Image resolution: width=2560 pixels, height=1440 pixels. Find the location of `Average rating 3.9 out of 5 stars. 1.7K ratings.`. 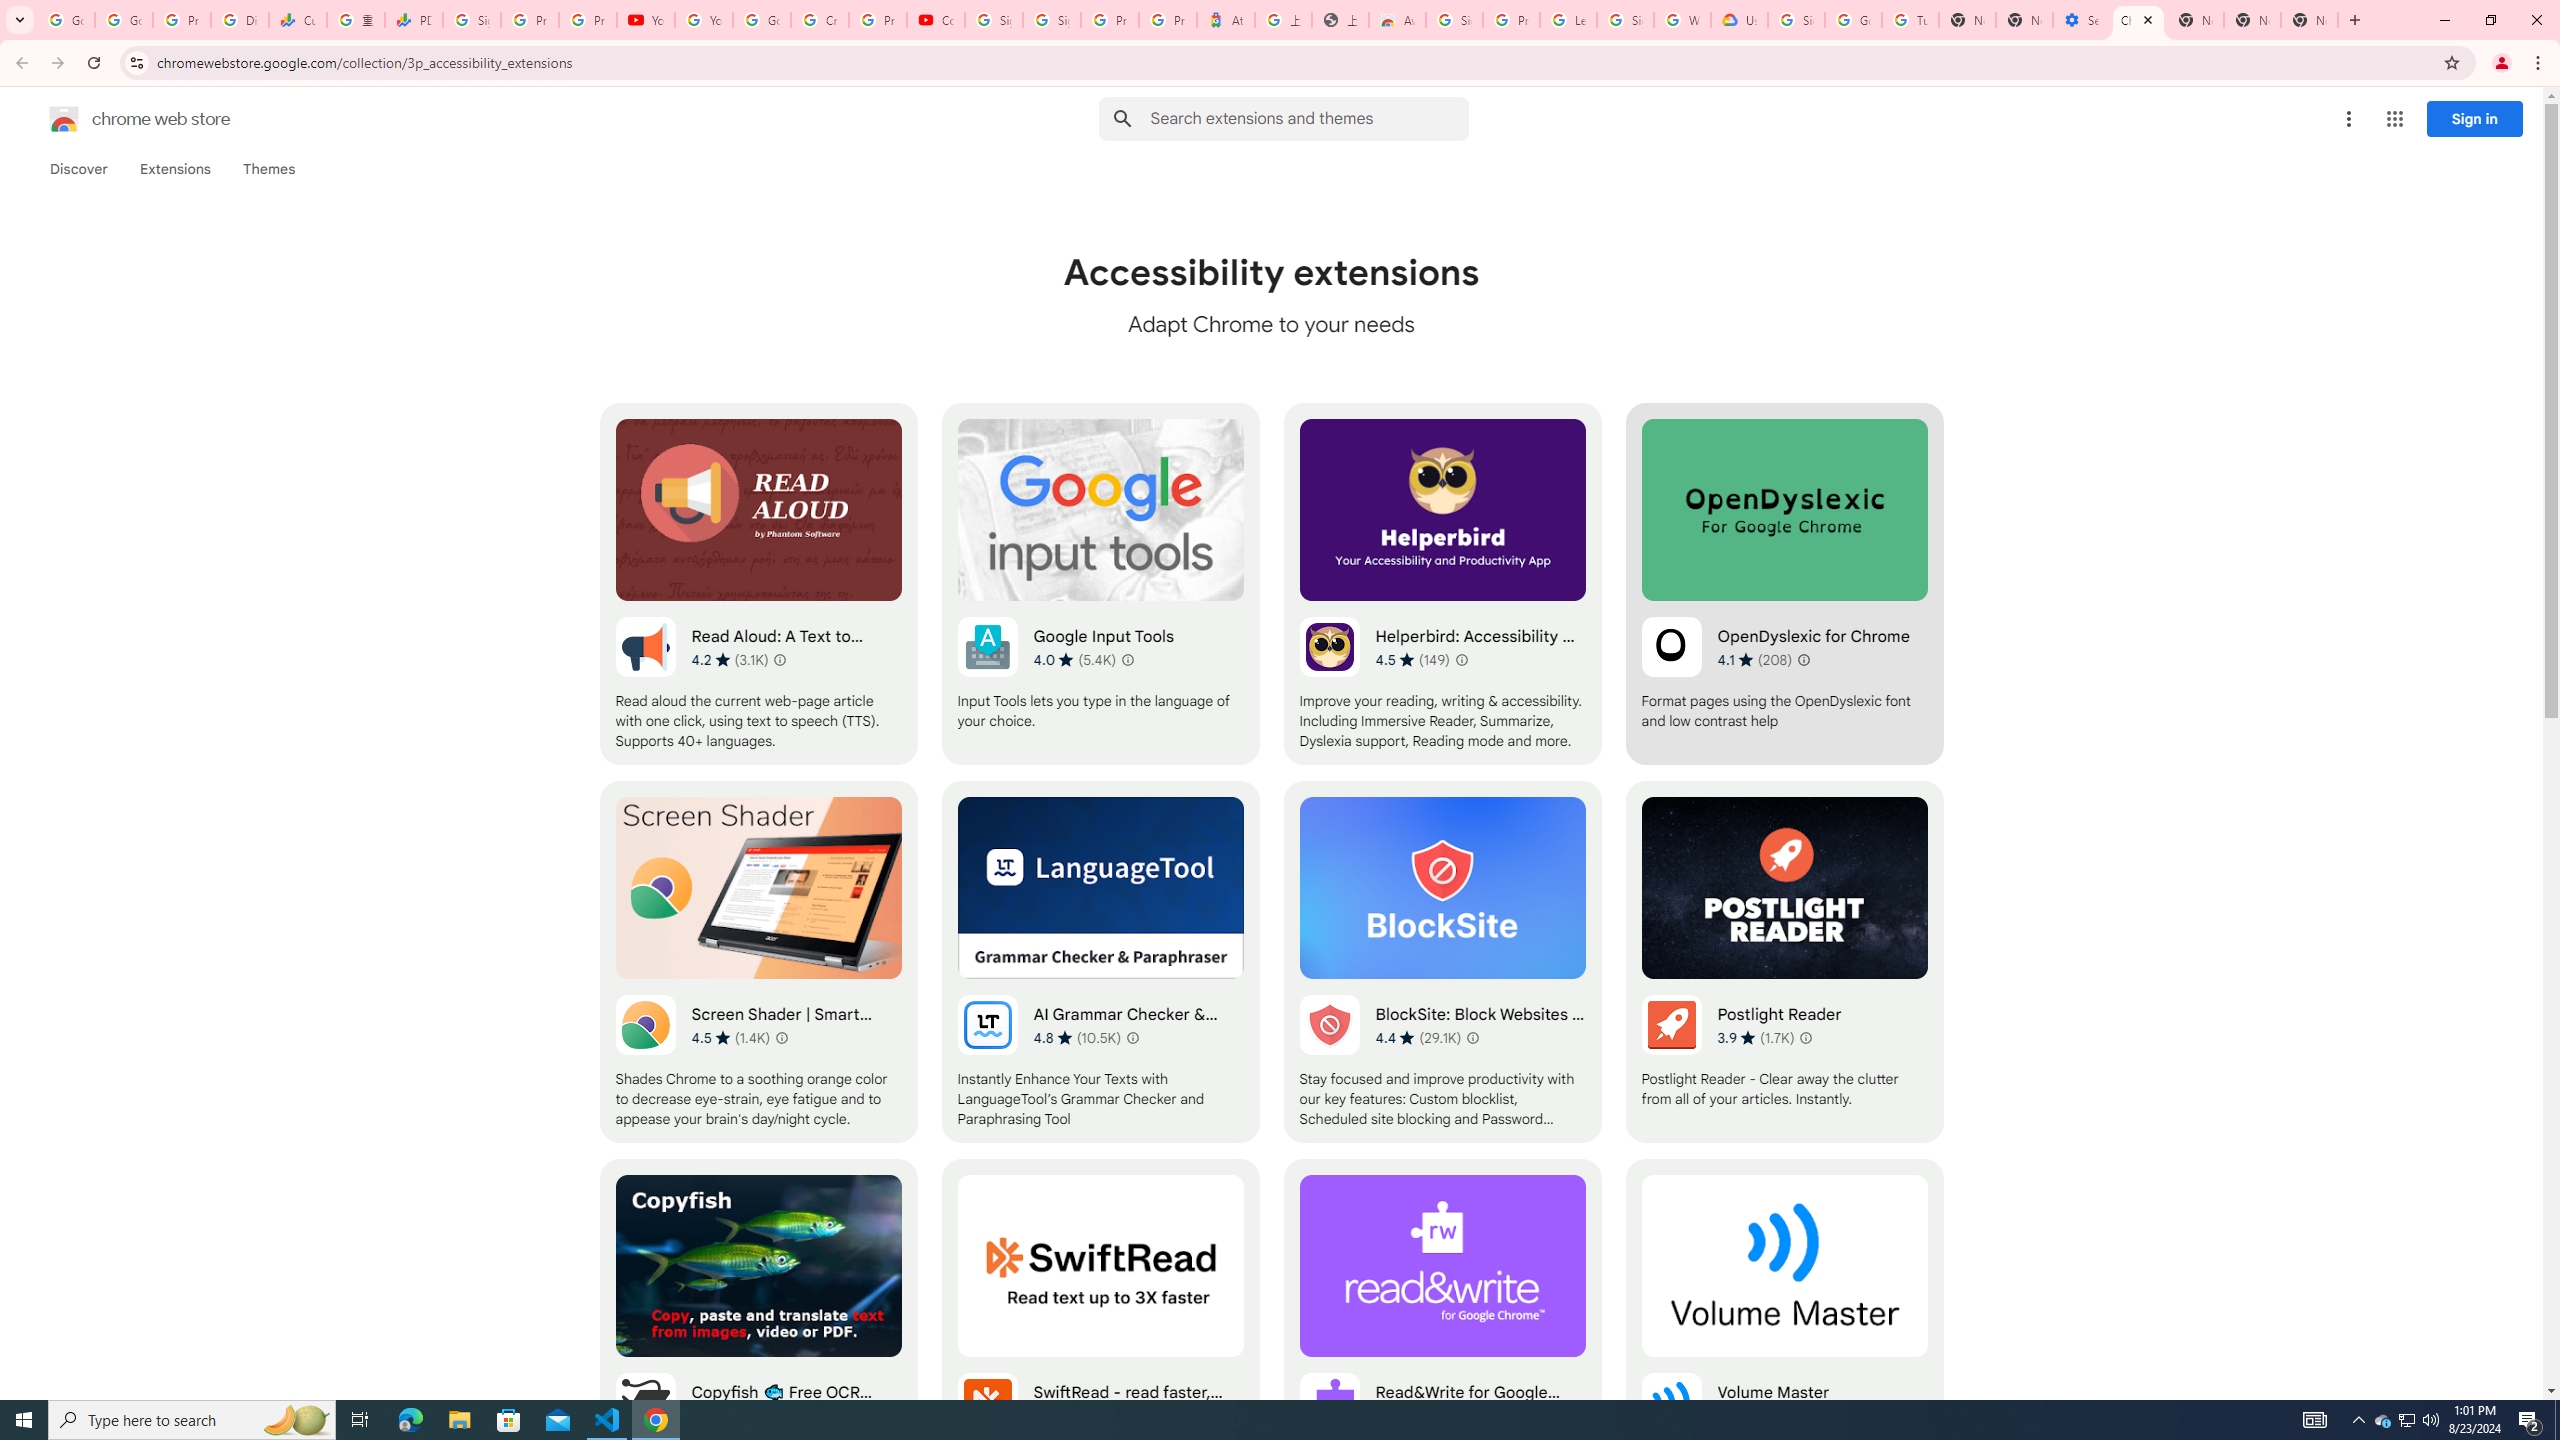

Average rating 3.9 out of 5 stars. 1.7K ratings. is located at coordinates (1756, 1038).